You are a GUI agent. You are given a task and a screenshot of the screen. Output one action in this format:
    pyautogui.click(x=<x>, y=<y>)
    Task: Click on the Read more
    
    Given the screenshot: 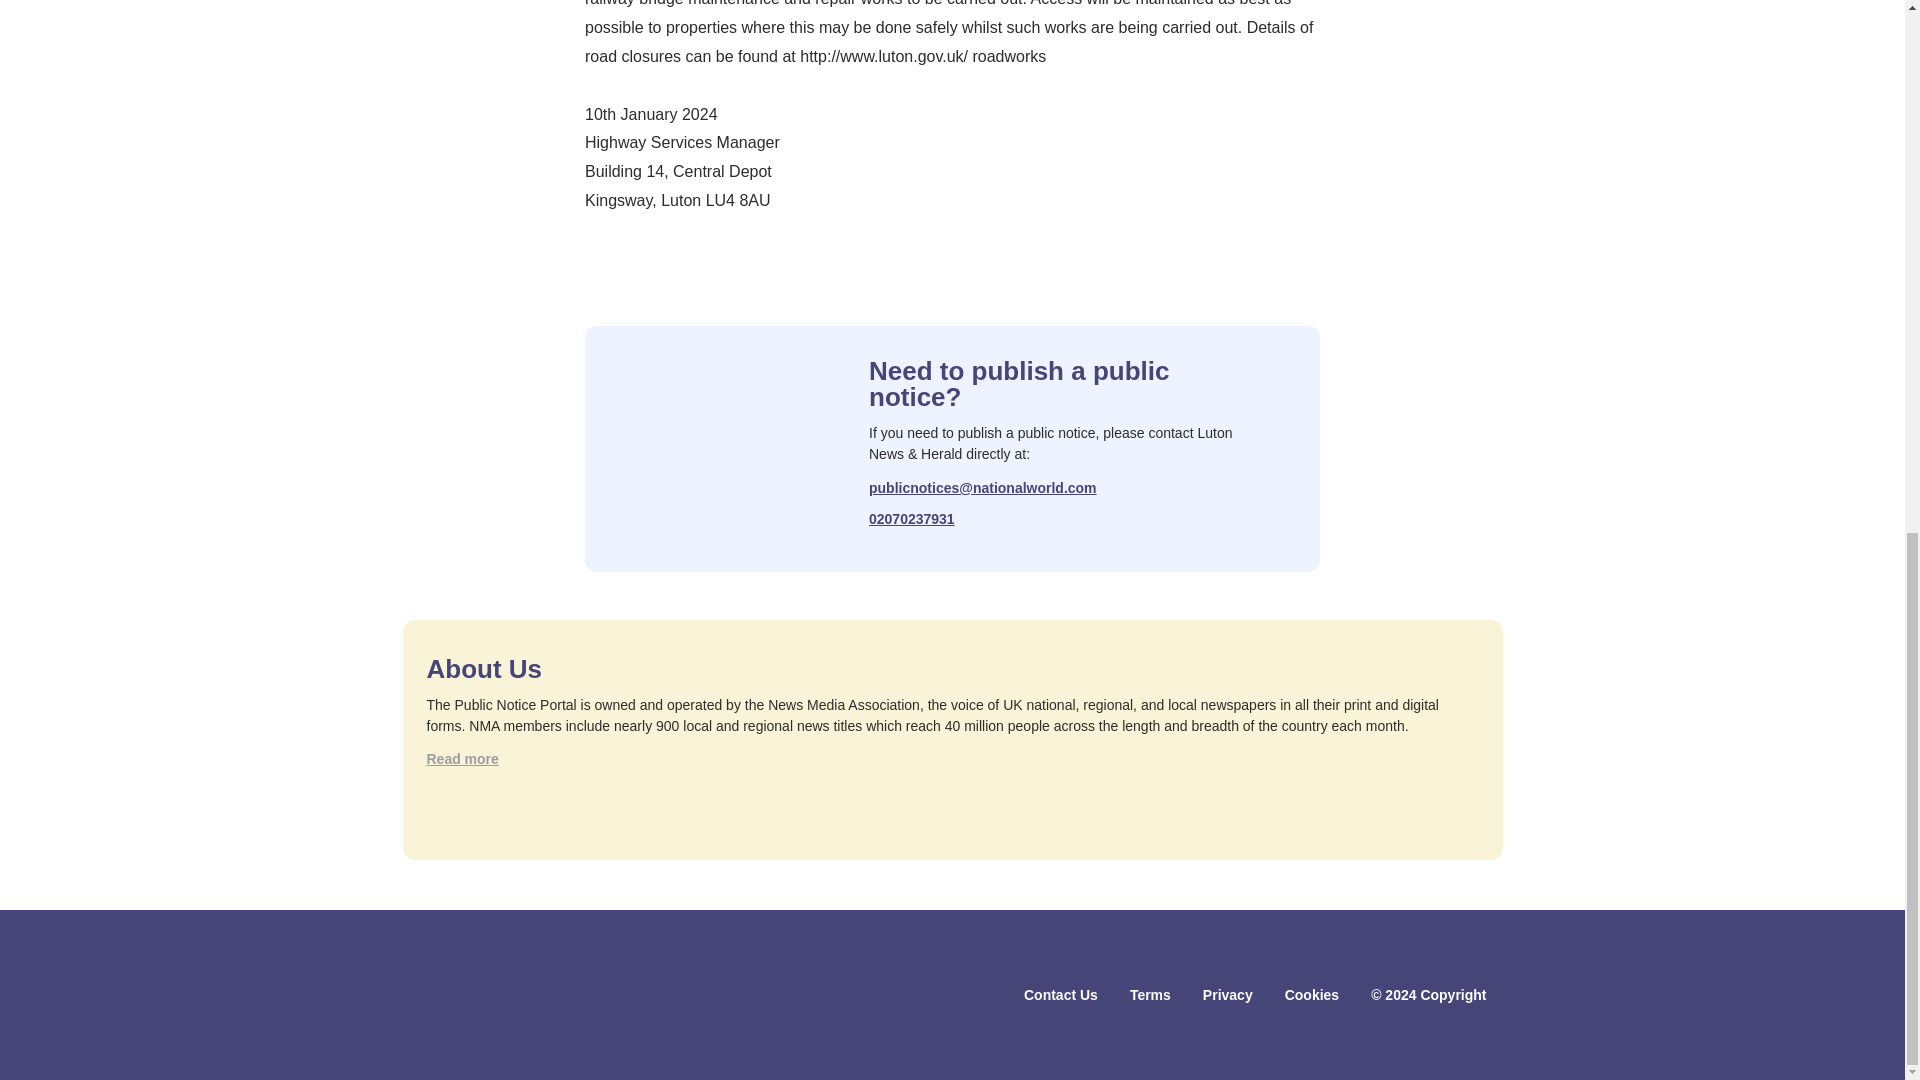 What is the action you would take?
    pyautogui.click(x=462, y=760)
    